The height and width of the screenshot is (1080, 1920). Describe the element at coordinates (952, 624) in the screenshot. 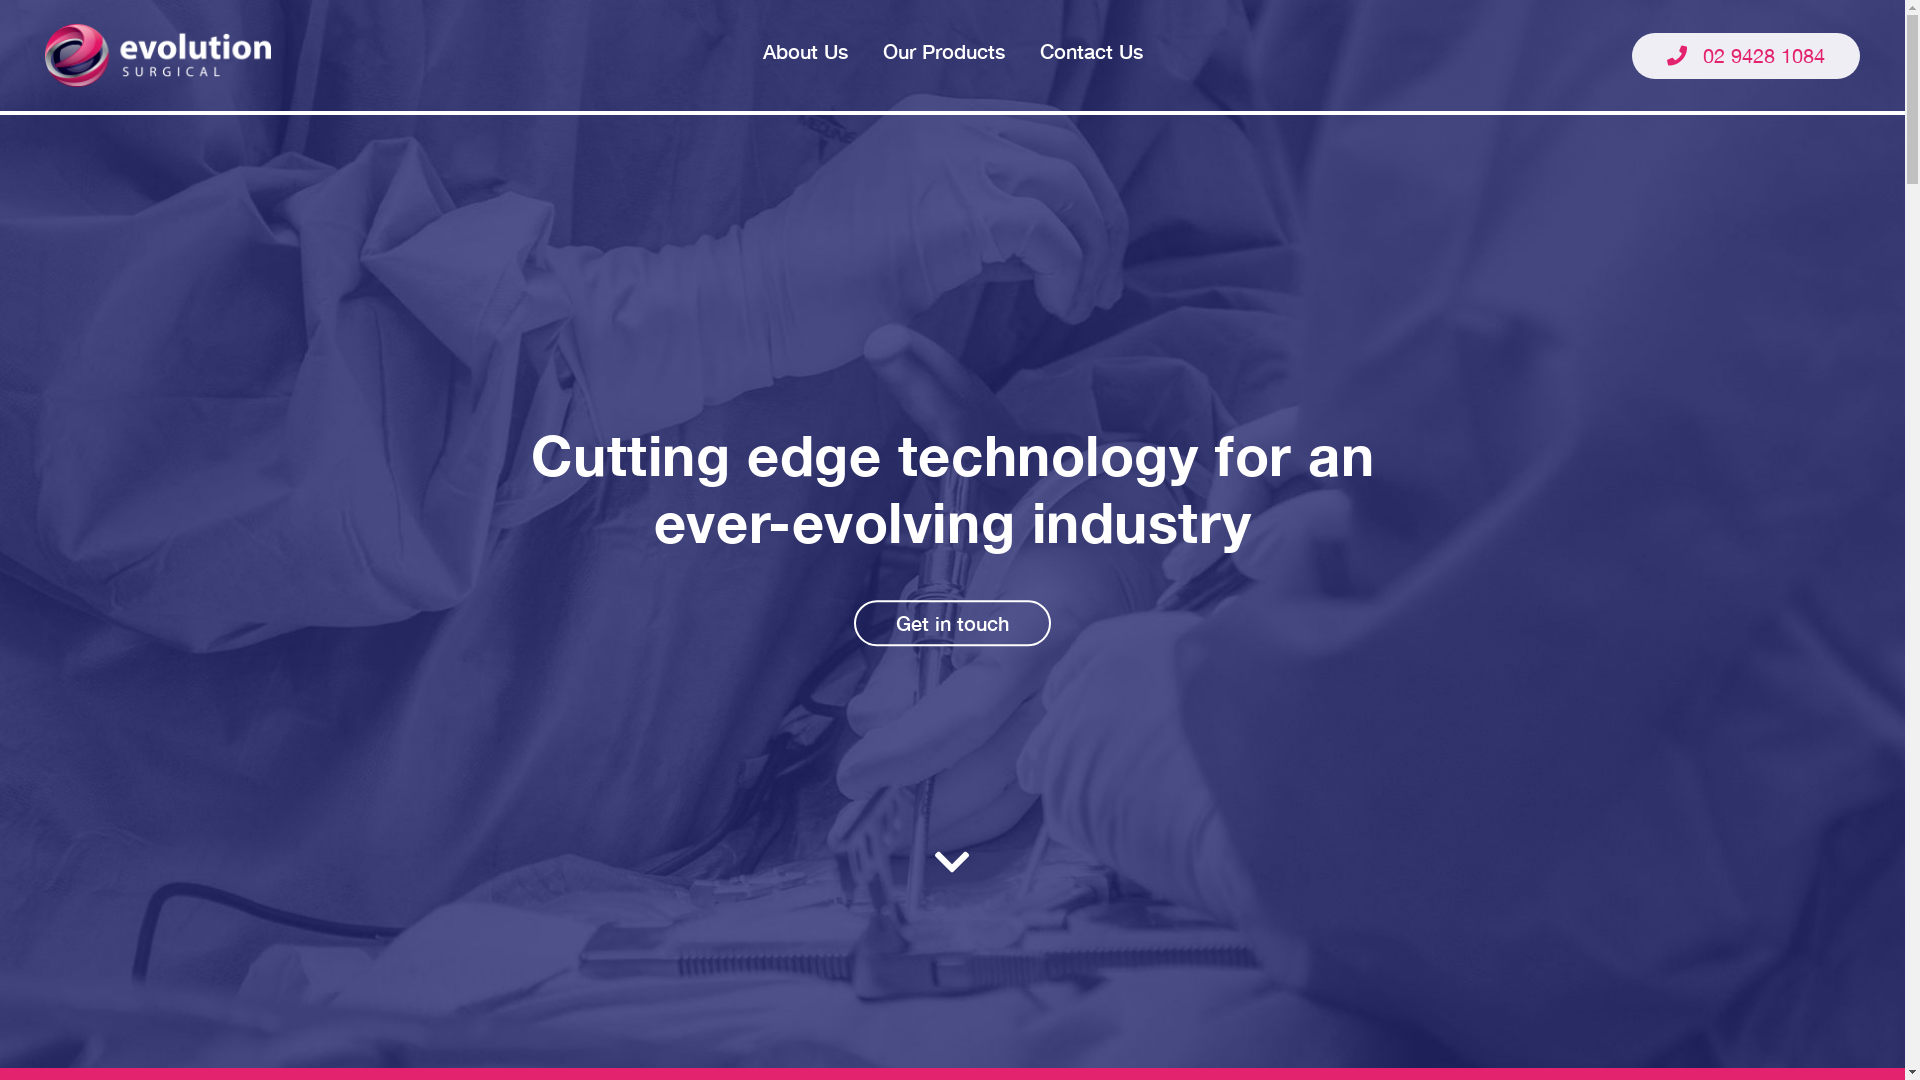

I see `Get in touch` at that location.